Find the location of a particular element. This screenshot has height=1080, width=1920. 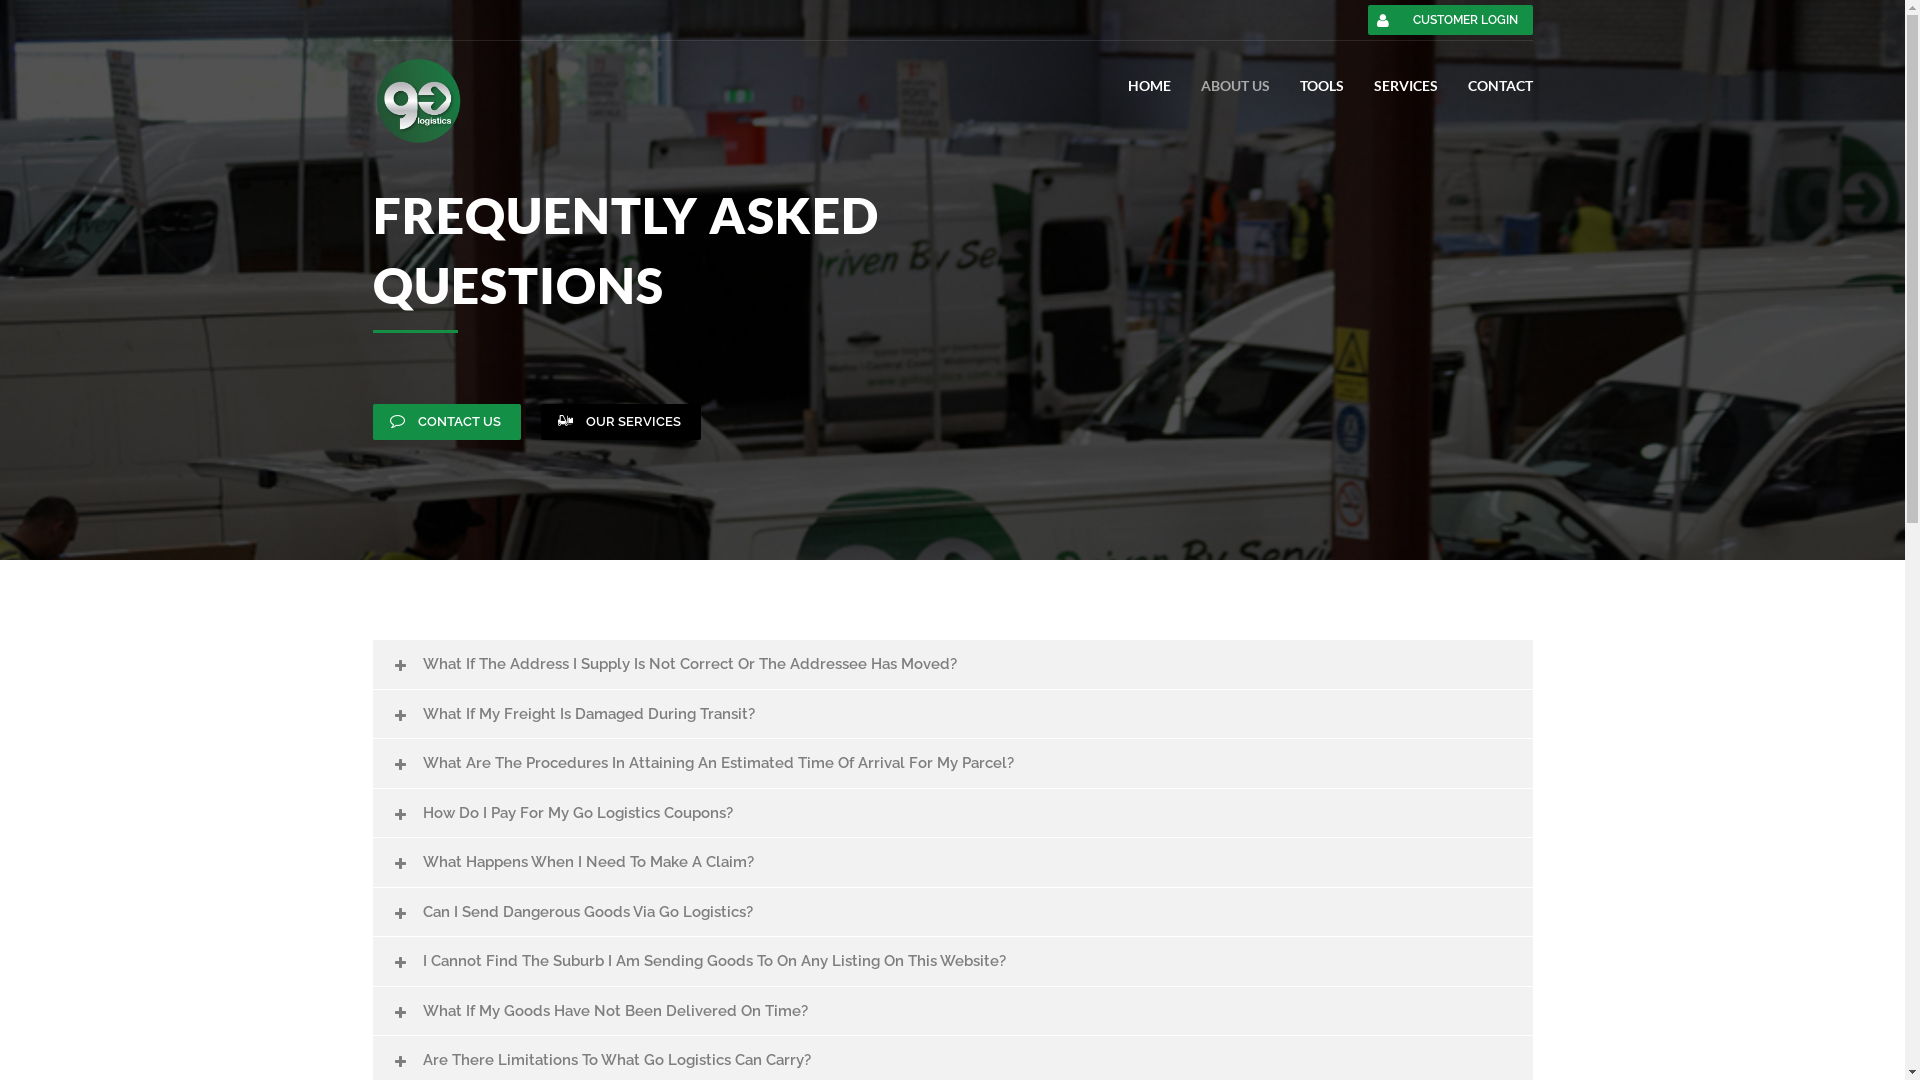

OUR SERVICES is located at coordinates (620, 422).